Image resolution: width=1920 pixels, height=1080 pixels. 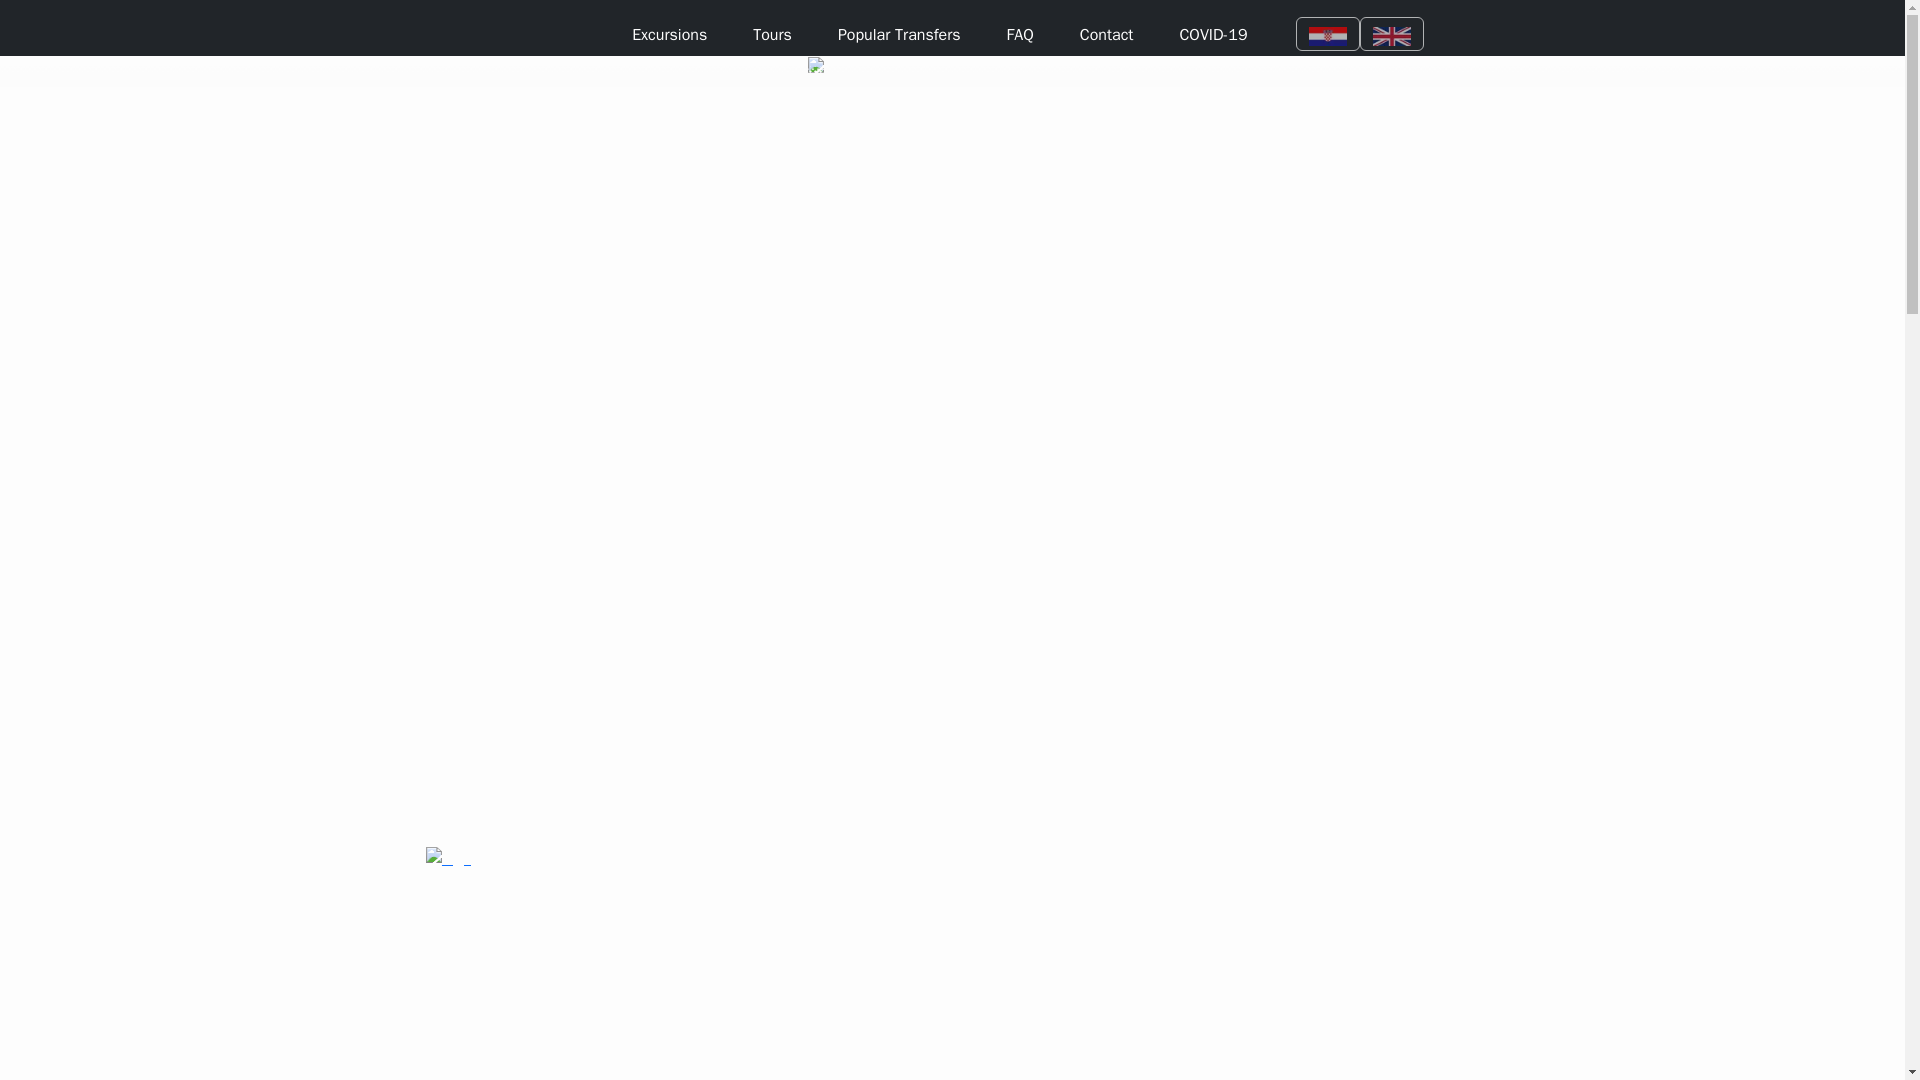 I want to click on Popular Transfers, so click(x=899, y=34).